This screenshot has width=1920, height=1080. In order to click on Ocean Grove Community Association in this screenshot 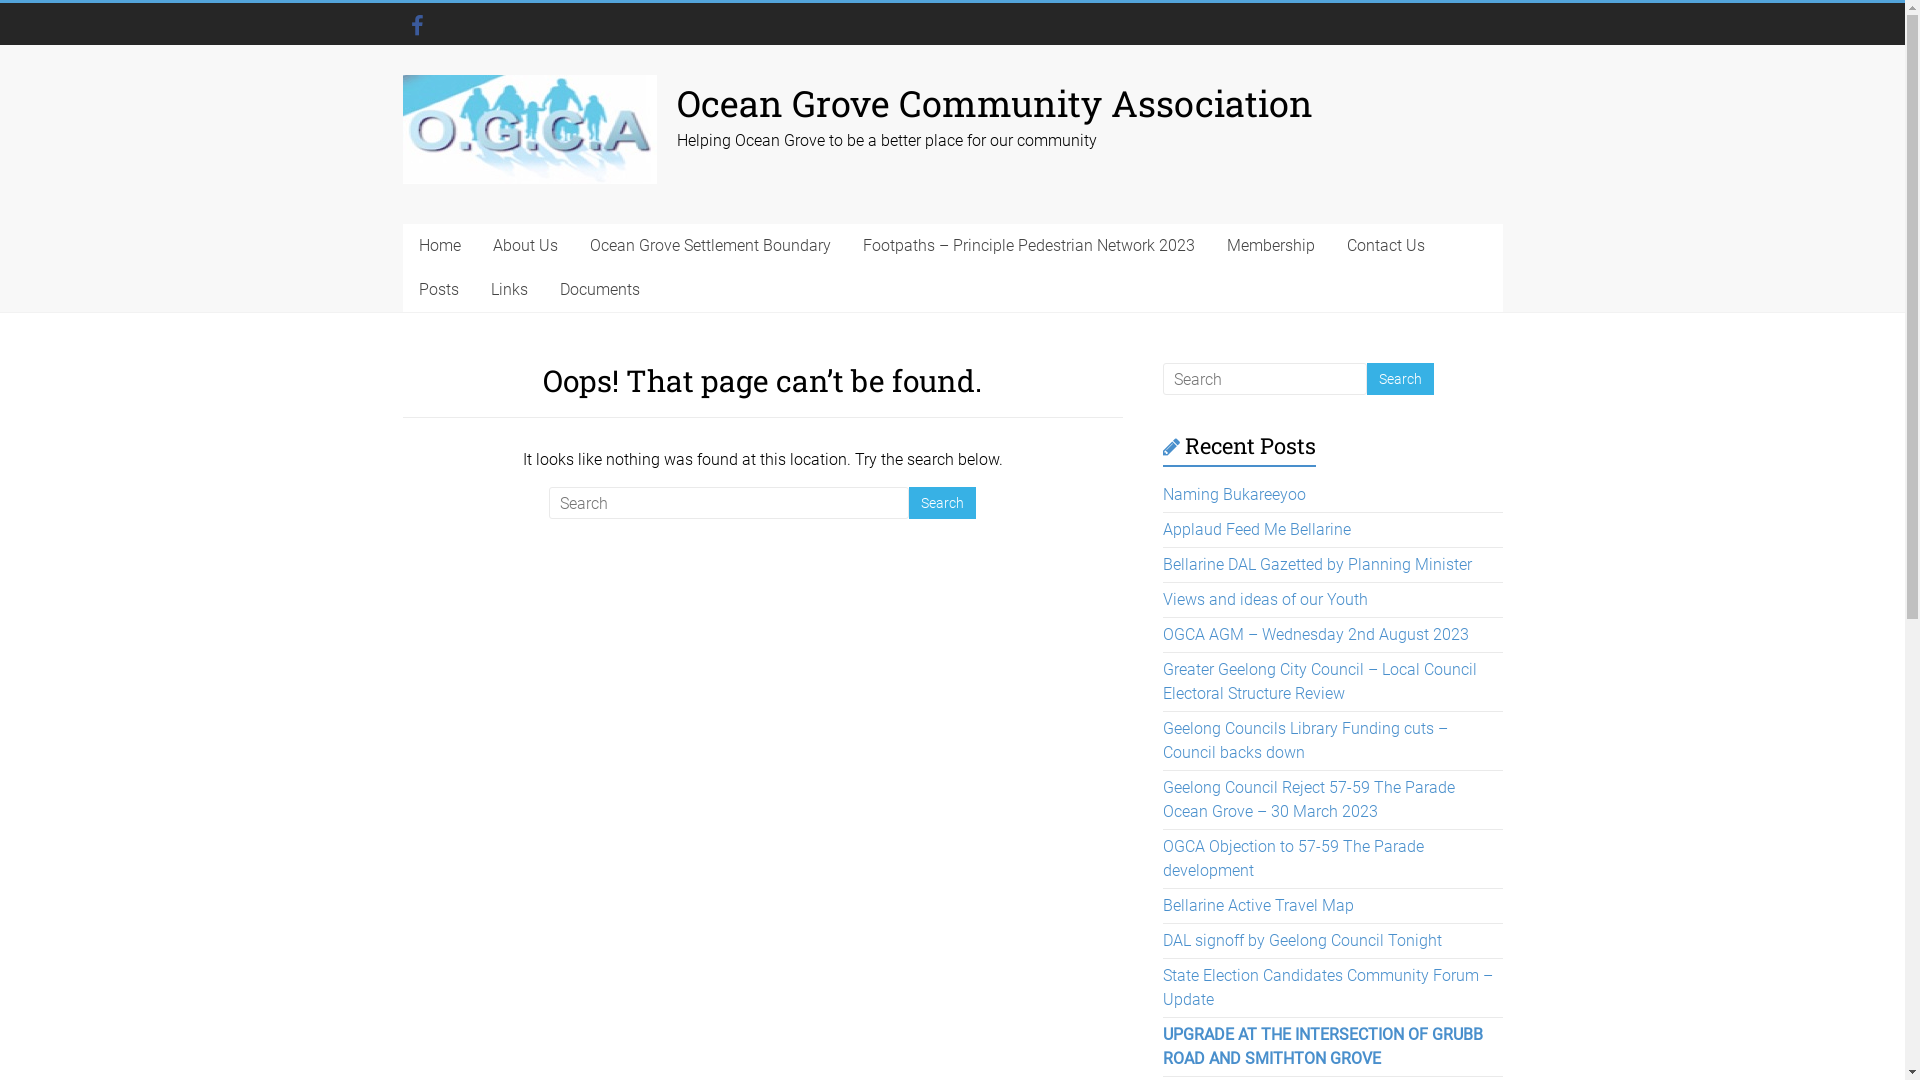, I will do `click(994, 103)`.